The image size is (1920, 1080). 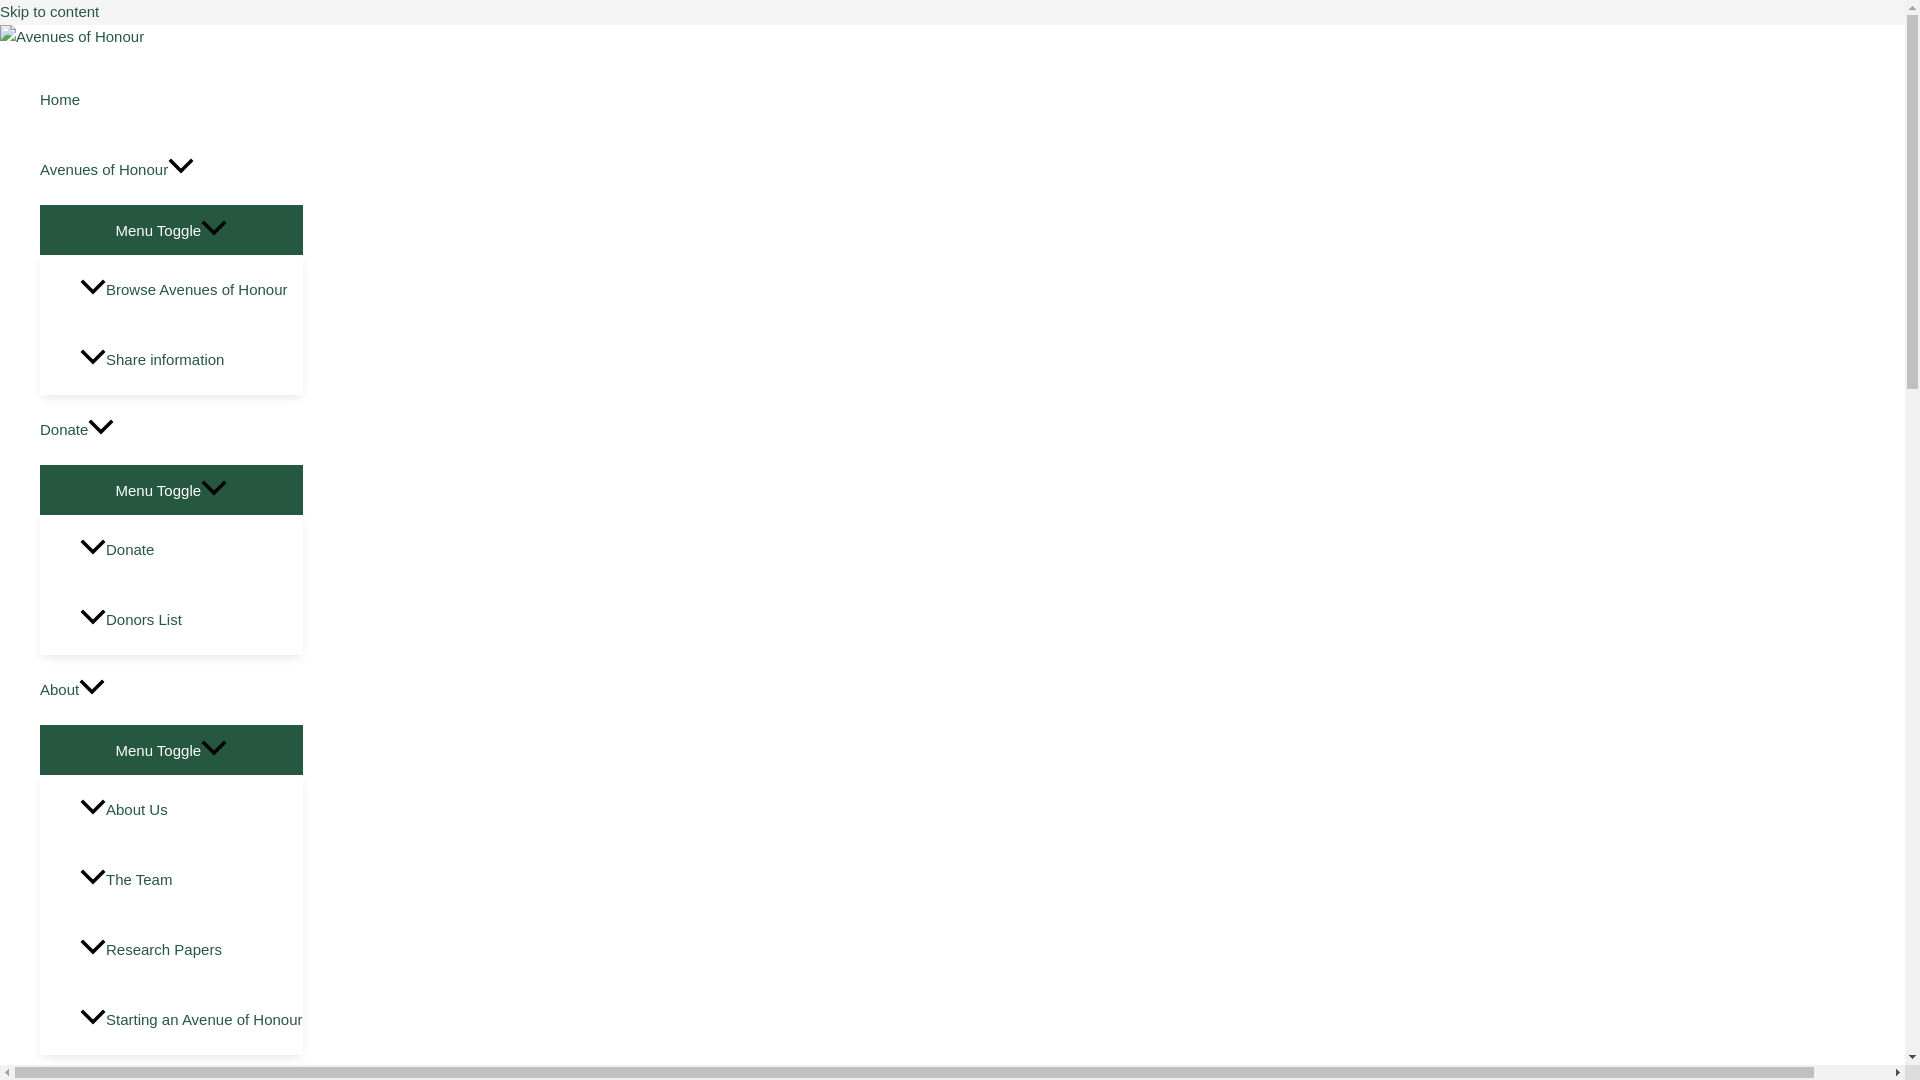 I want to click on The Team, so click(x=192, y=879).